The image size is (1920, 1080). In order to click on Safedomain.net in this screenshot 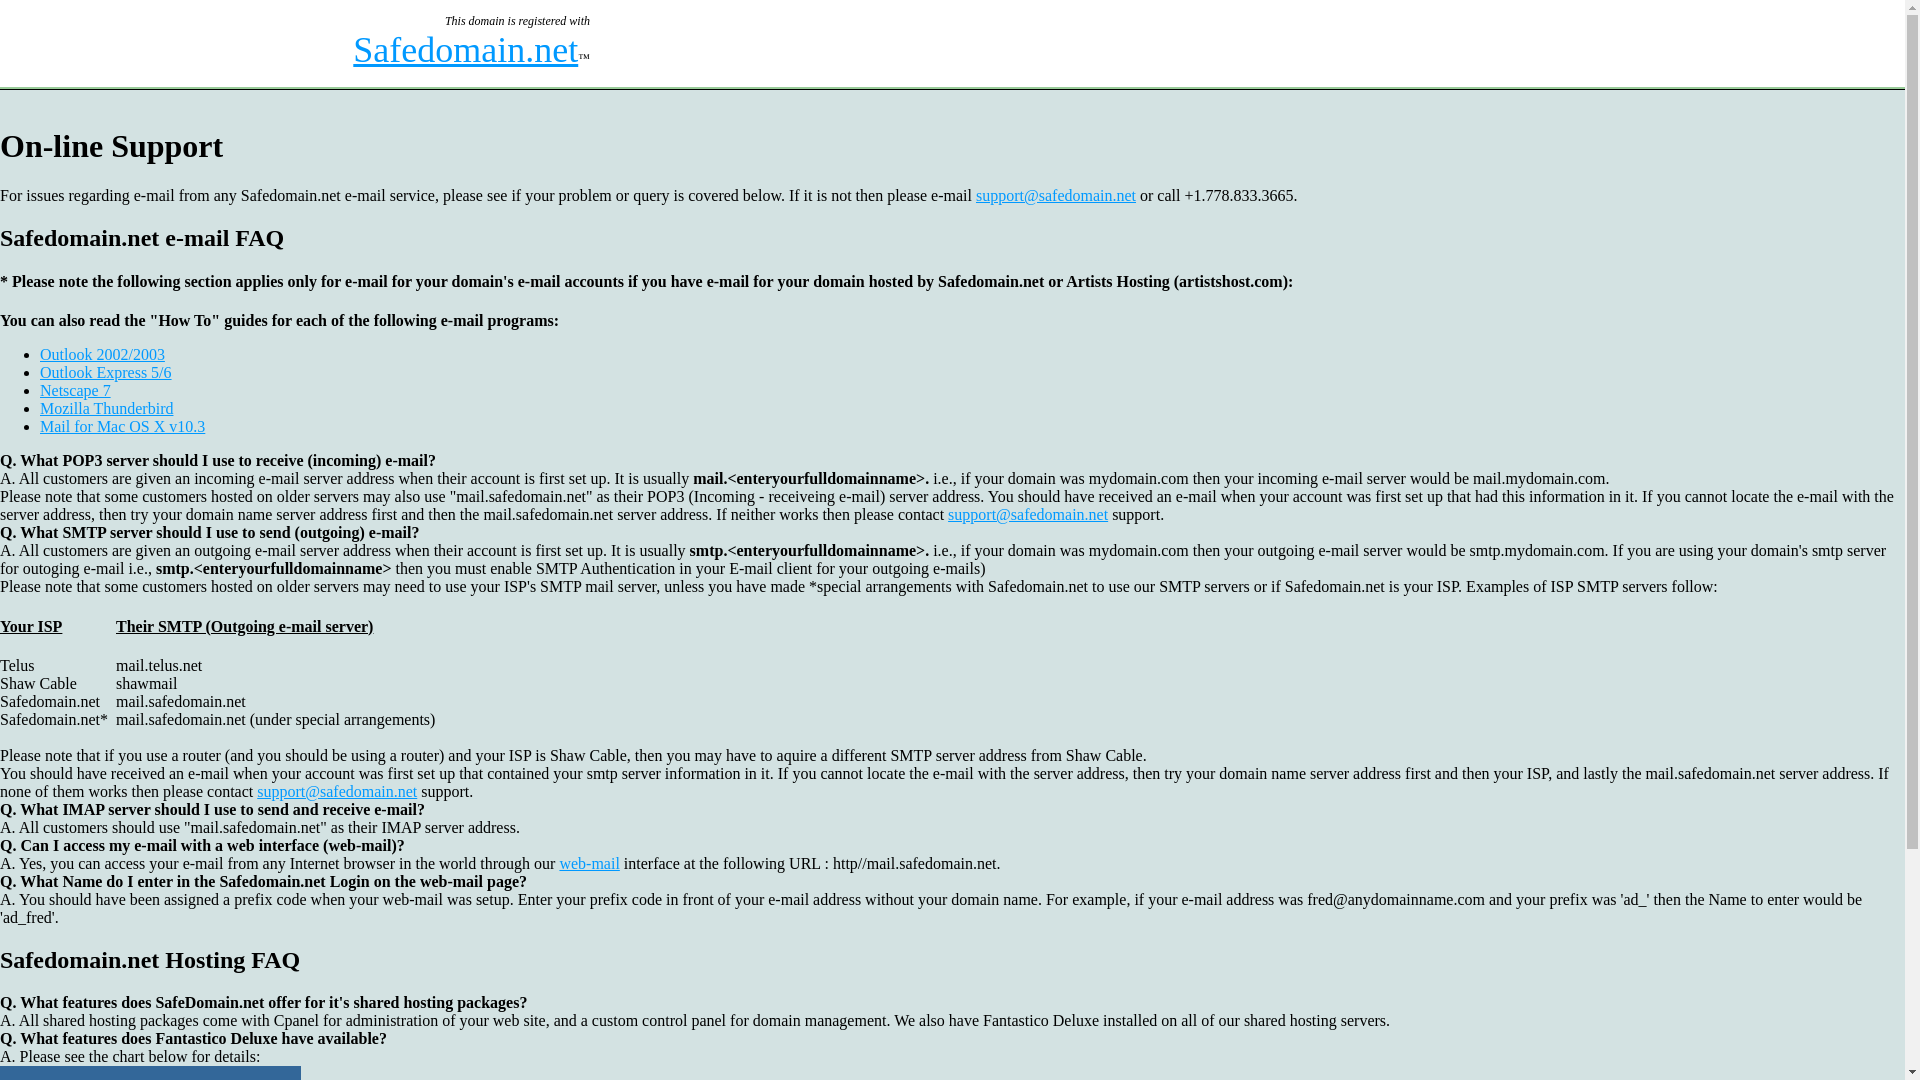, I will do `click(465, 50)`.